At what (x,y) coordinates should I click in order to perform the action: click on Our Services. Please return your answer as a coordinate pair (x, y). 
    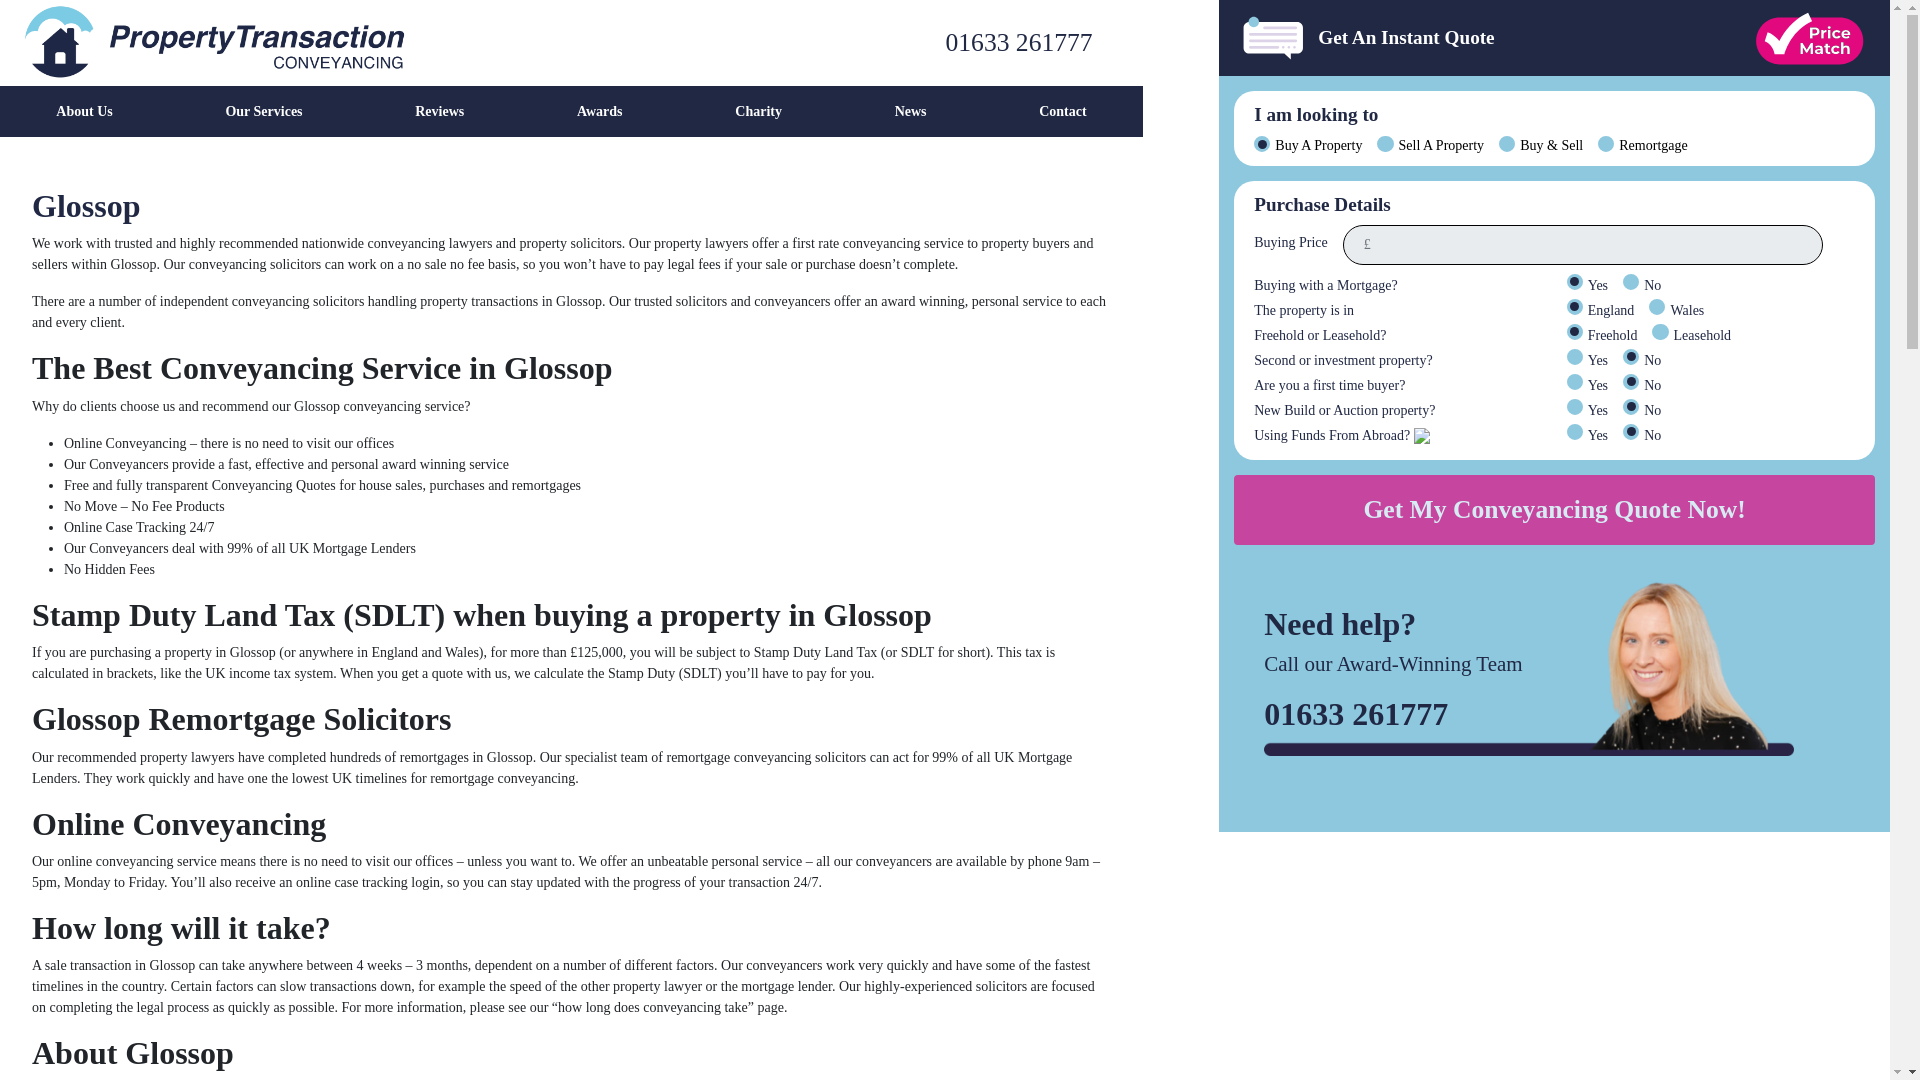
    Looking at the image, I should click on (264, 112).